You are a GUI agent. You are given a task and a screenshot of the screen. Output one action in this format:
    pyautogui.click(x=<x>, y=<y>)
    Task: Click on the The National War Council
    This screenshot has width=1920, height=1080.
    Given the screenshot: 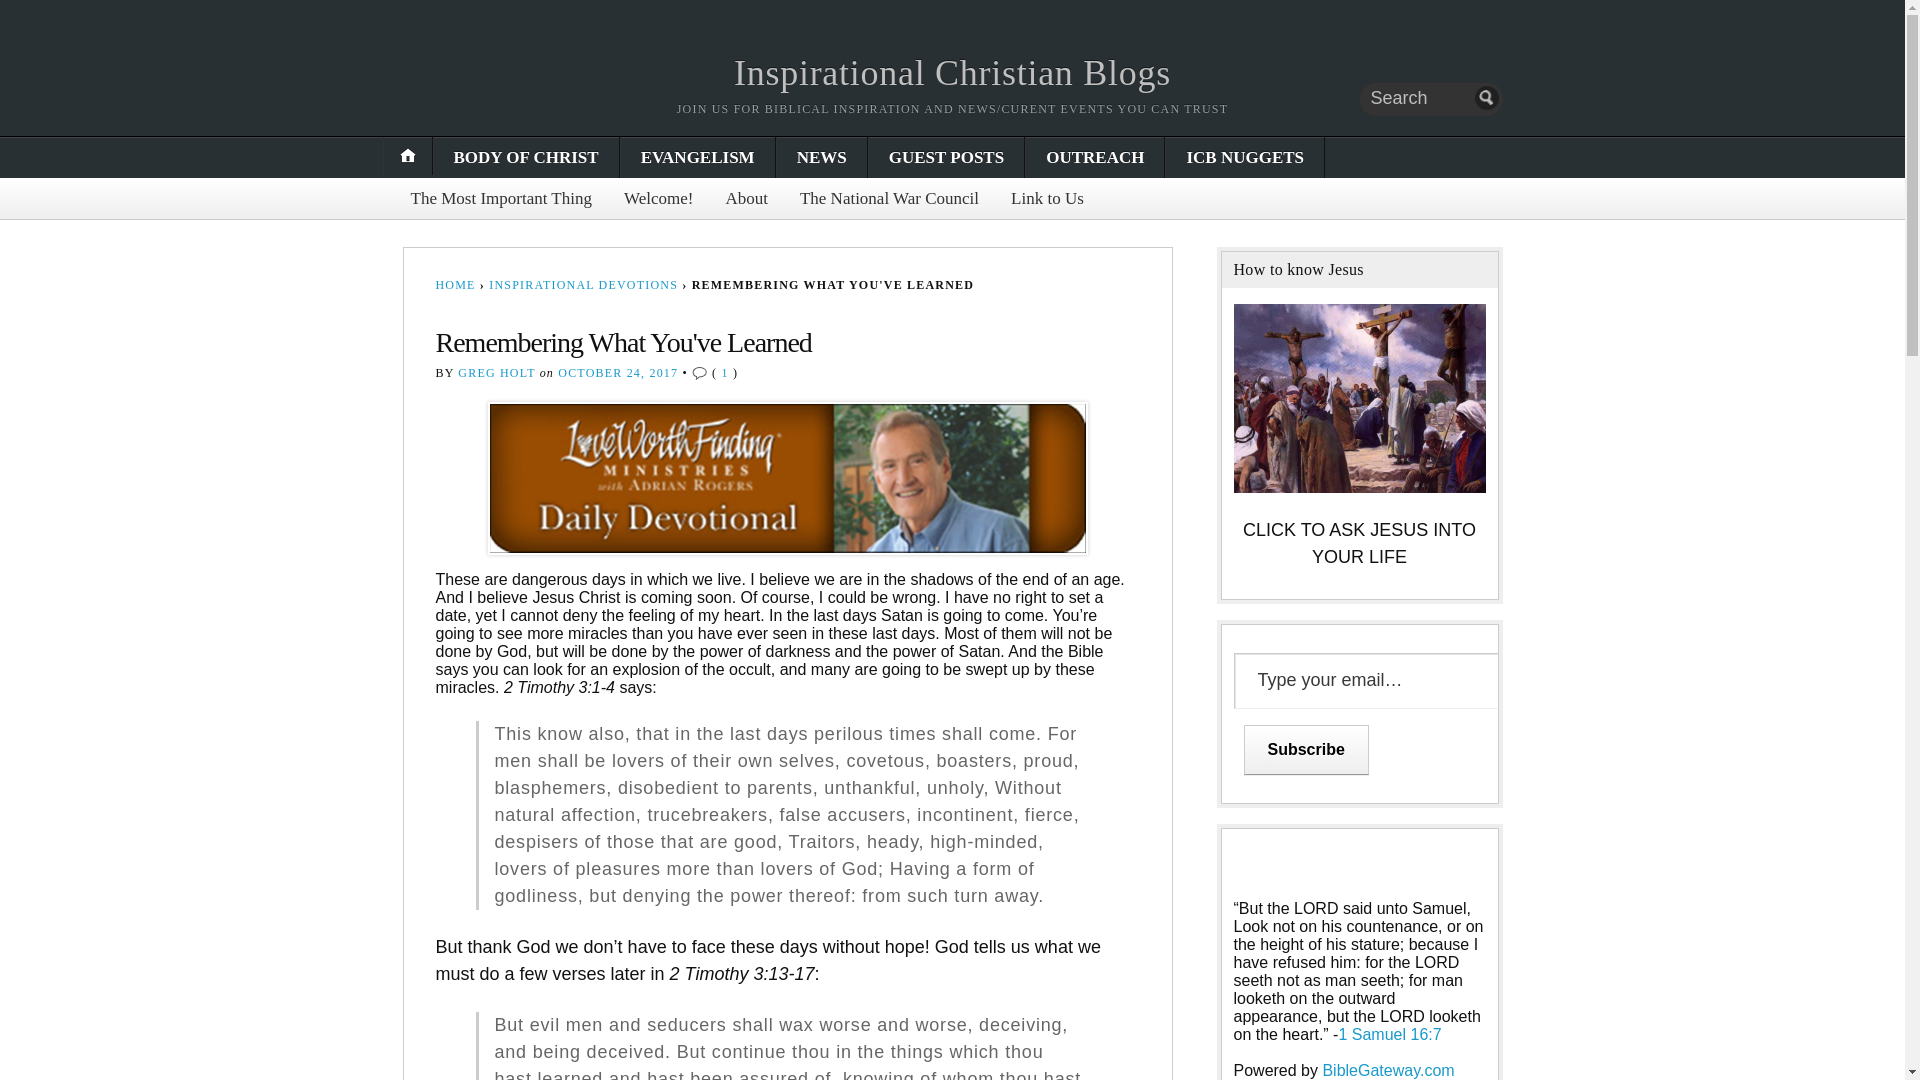 What is the action you would take?
    pyautogui.click(x=888, y=198)
    